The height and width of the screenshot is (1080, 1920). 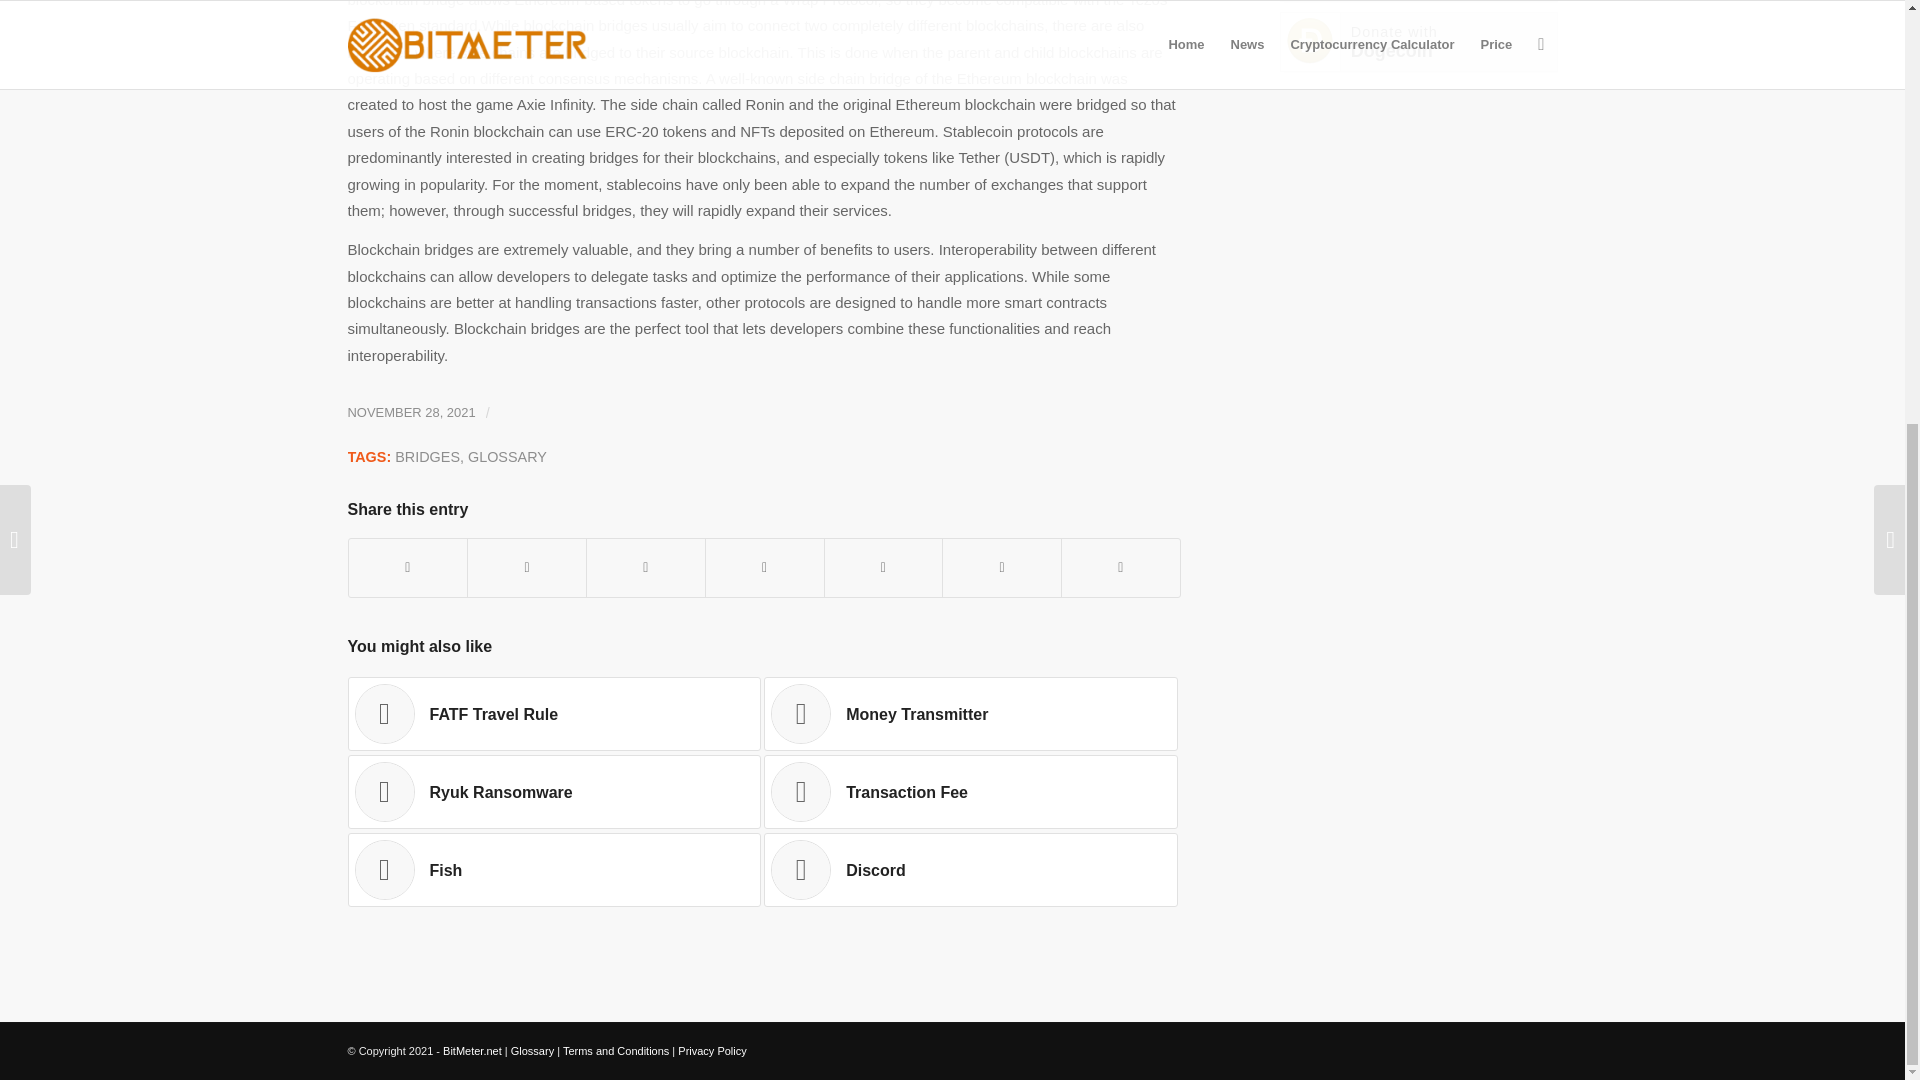 I want to click on BRIDGES, so click(x=428, y=457).